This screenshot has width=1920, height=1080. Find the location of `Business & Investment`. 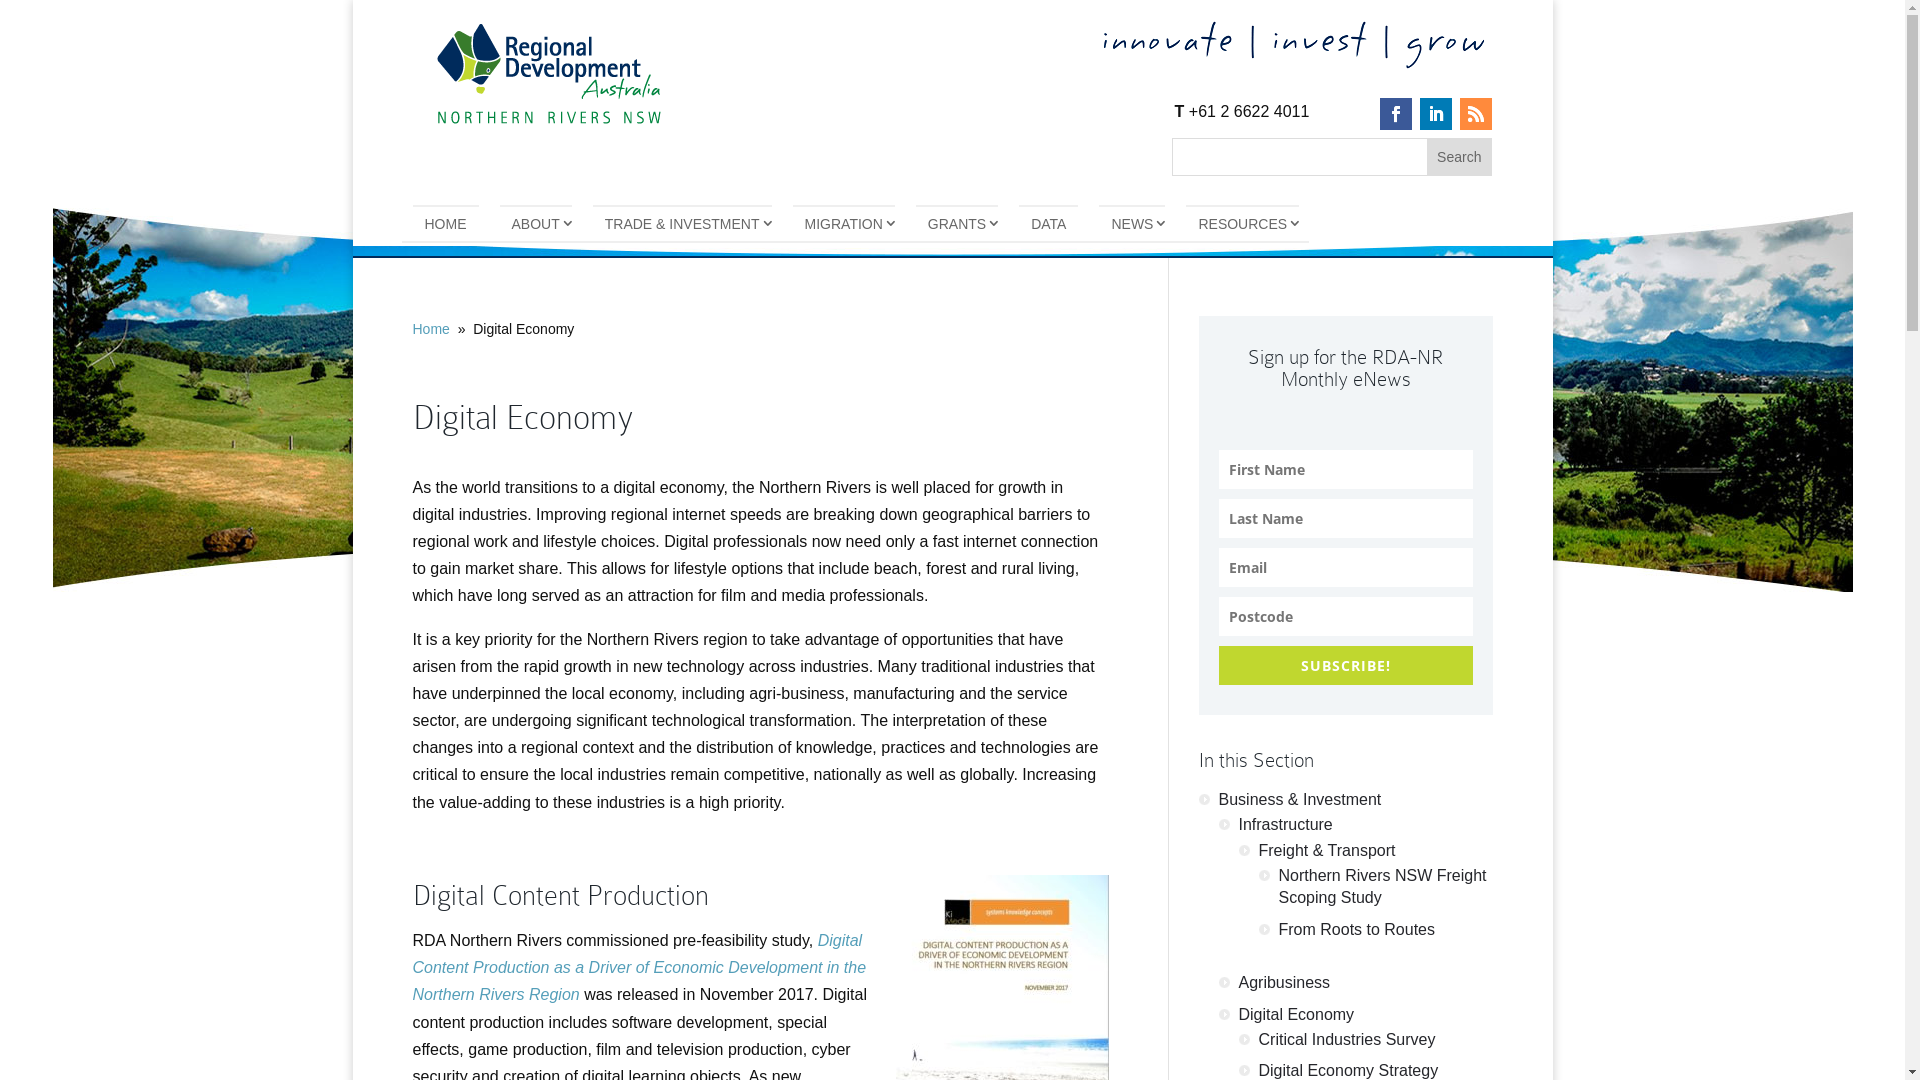

Business & Investment is located at coordinates (1300, 800).